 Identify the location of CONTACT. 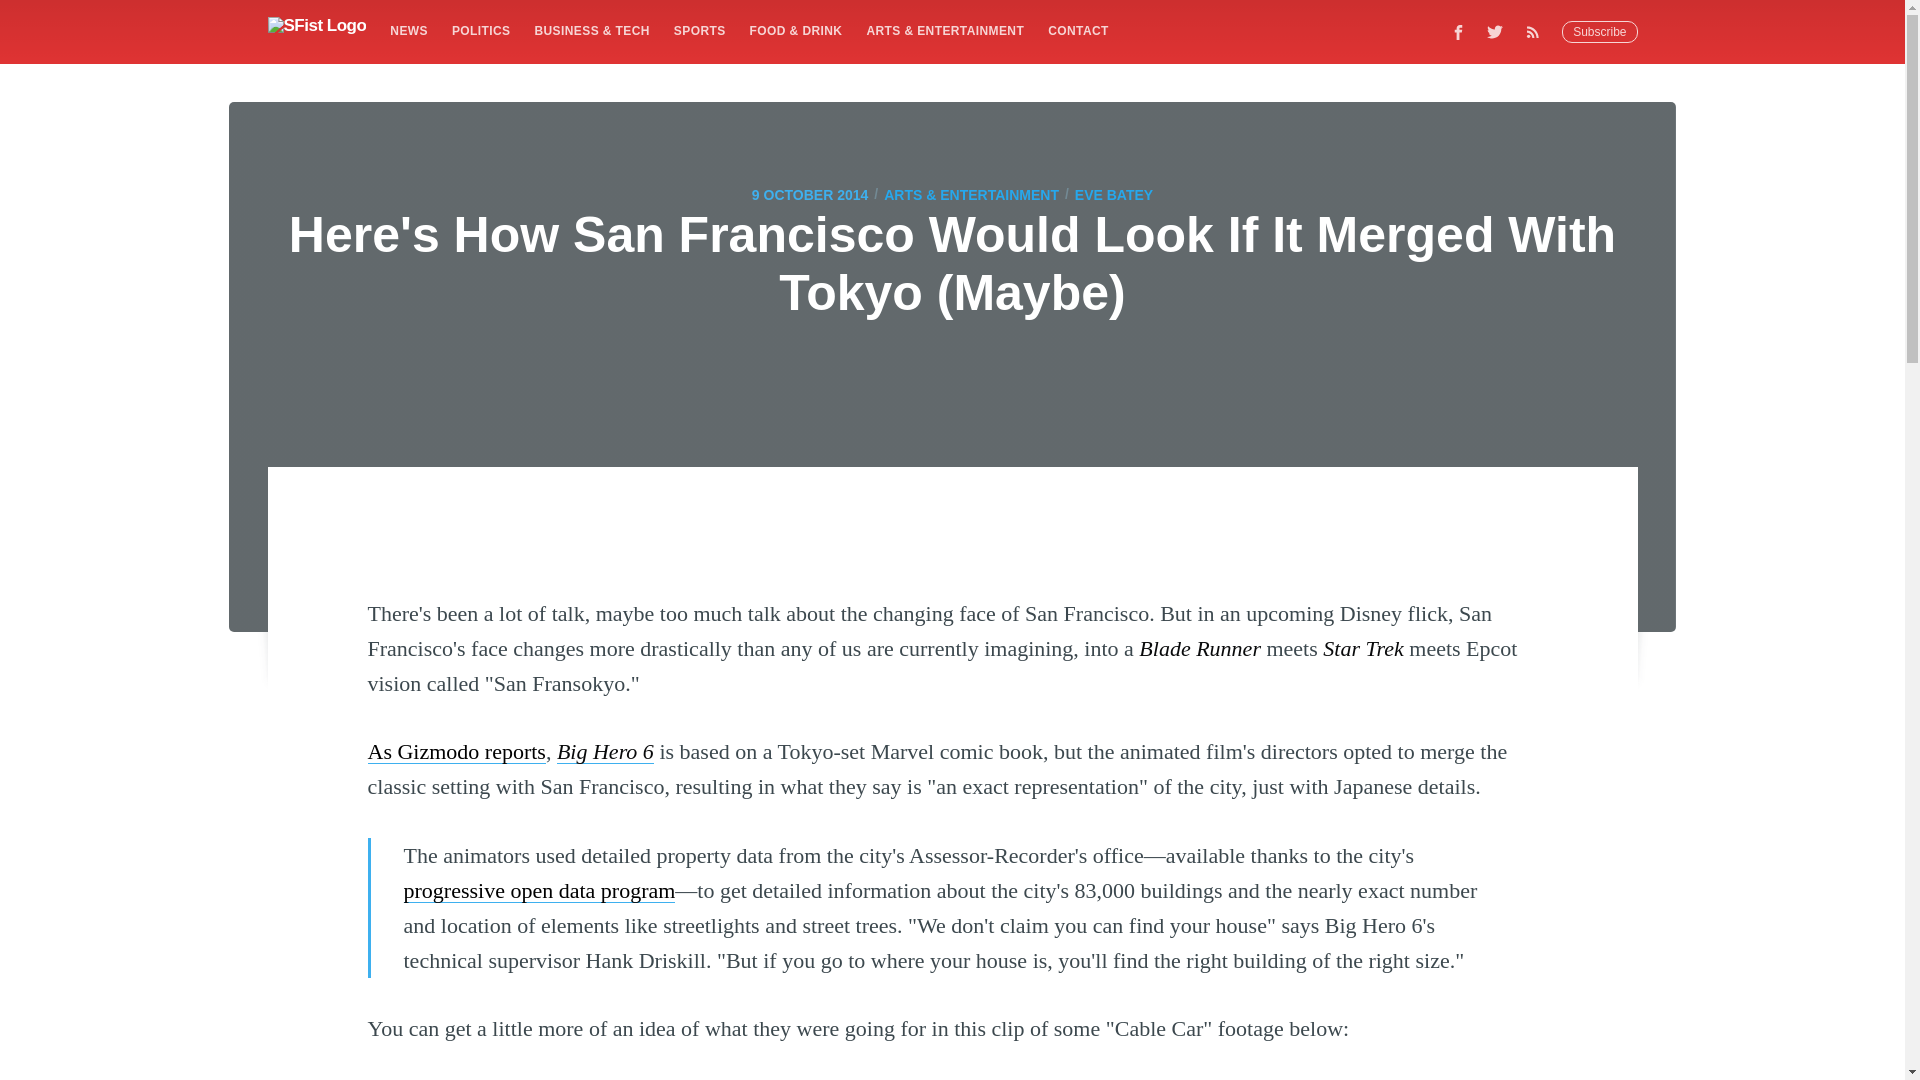
(1078, 30).